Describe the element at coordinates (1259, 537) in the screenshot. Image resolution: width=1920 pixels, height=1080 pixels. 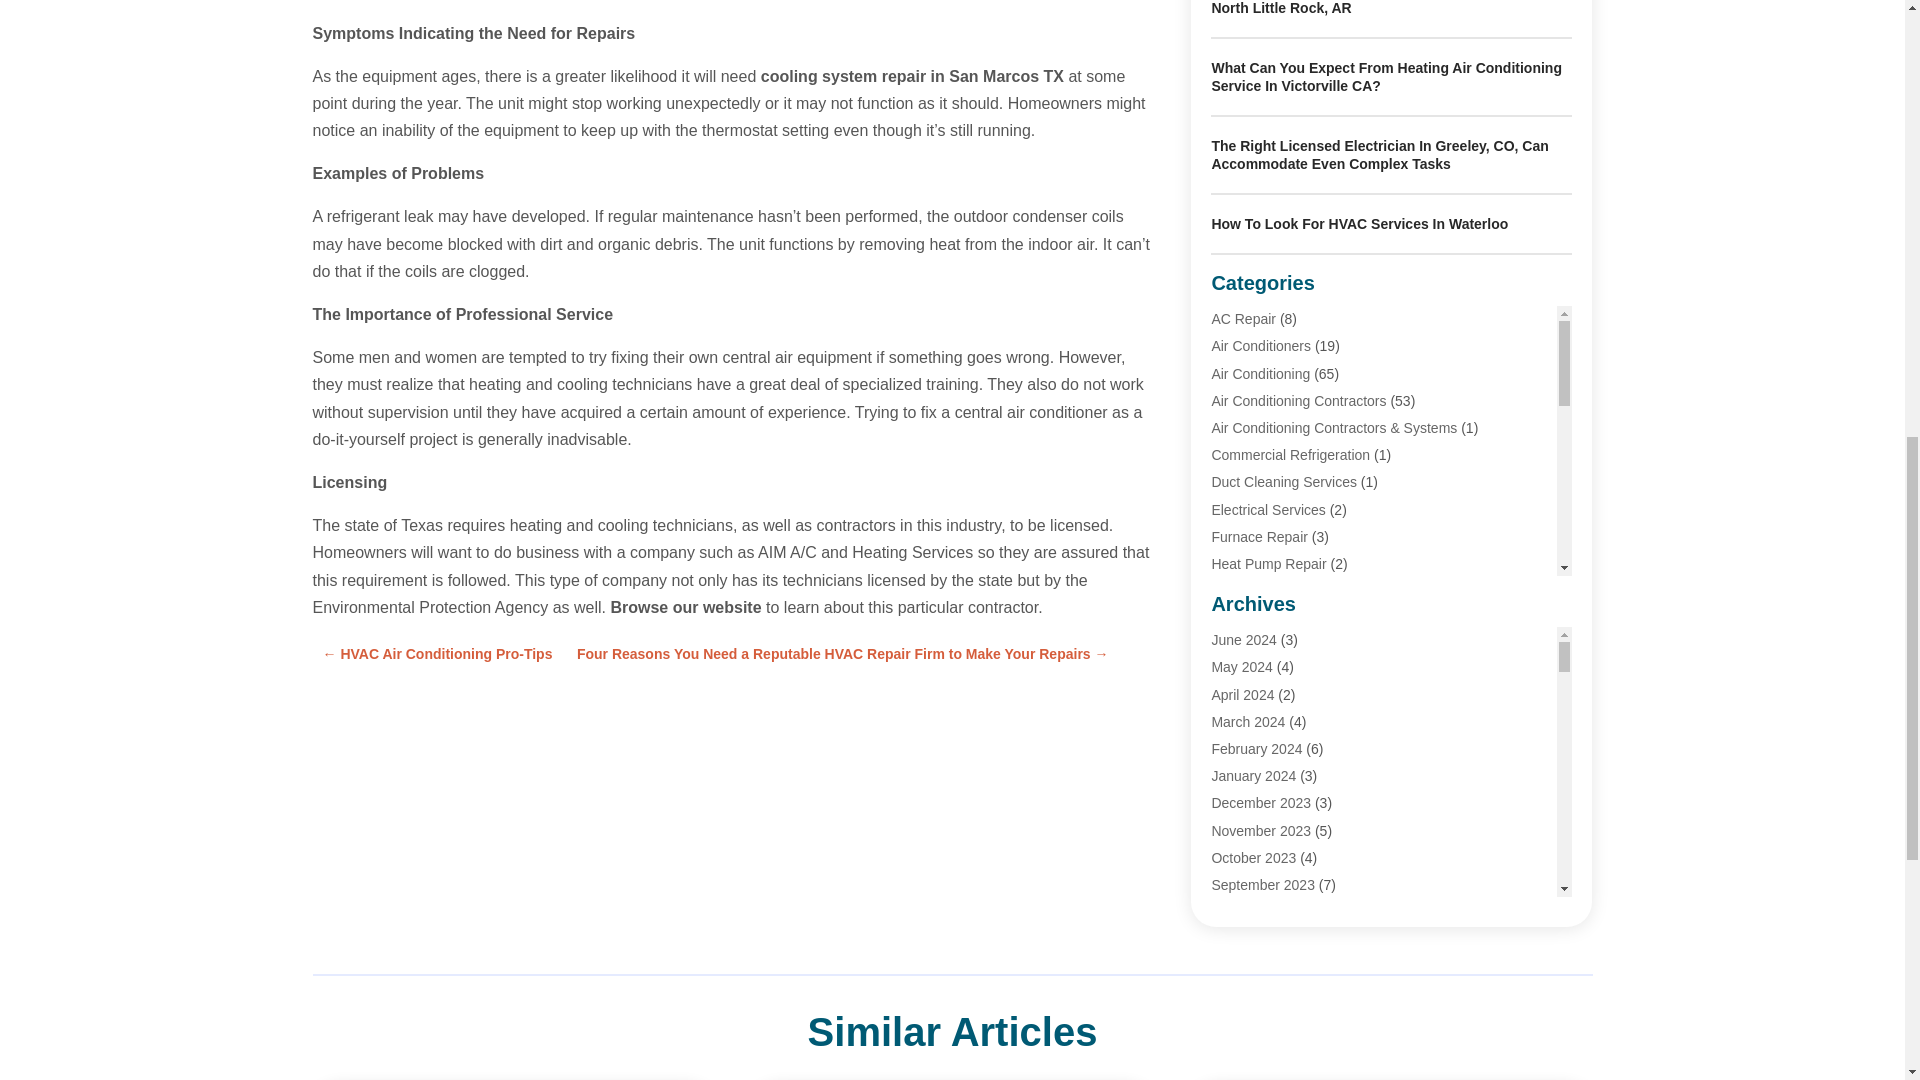
I see `Furnace Repair` at that location.